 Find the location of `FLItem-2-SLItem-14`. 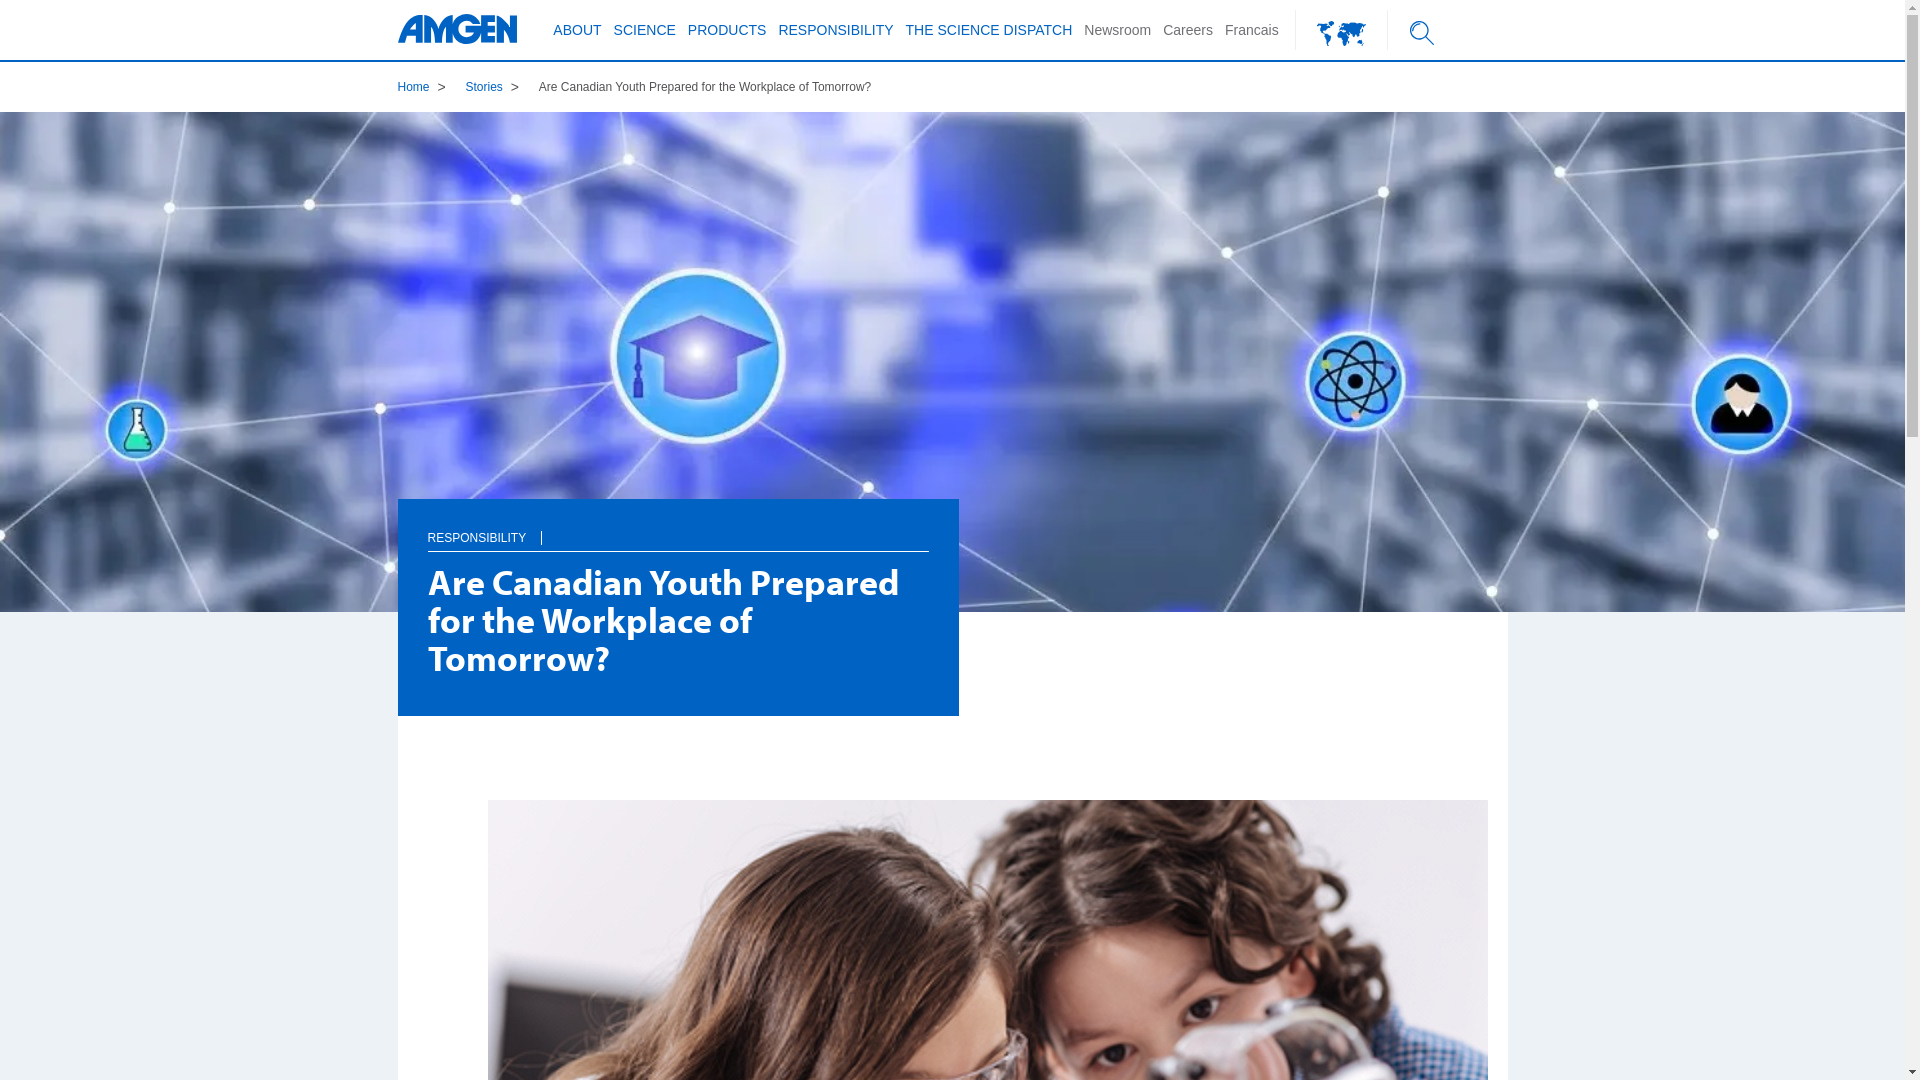

FLItem-2-SLItem-14 is located at coordinates (594, 256).